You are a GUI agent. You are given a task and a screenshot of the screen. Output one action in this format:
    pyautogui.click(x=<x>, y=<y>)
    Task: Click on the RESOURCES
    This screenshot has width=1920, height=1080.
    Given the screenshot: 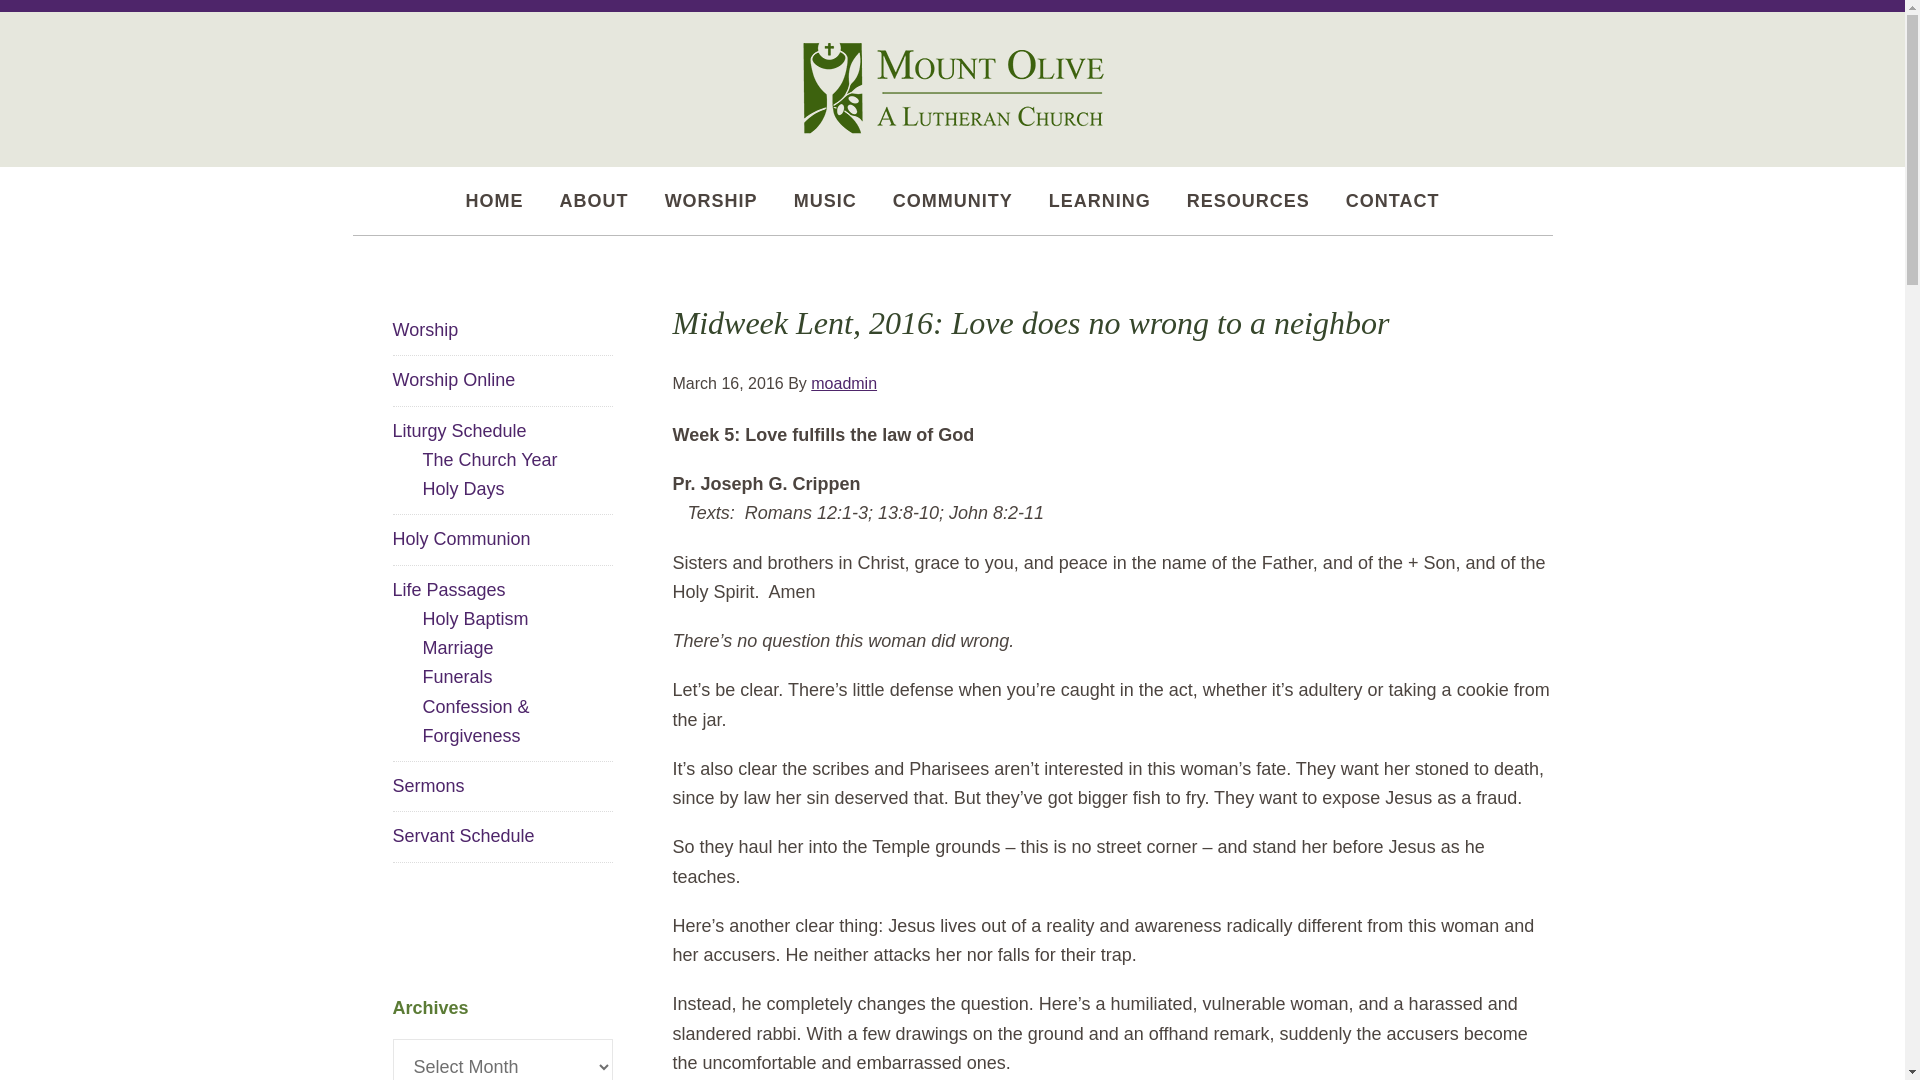 What is the action you would take?
    pyautogui.click(x=1248, y=200)
    